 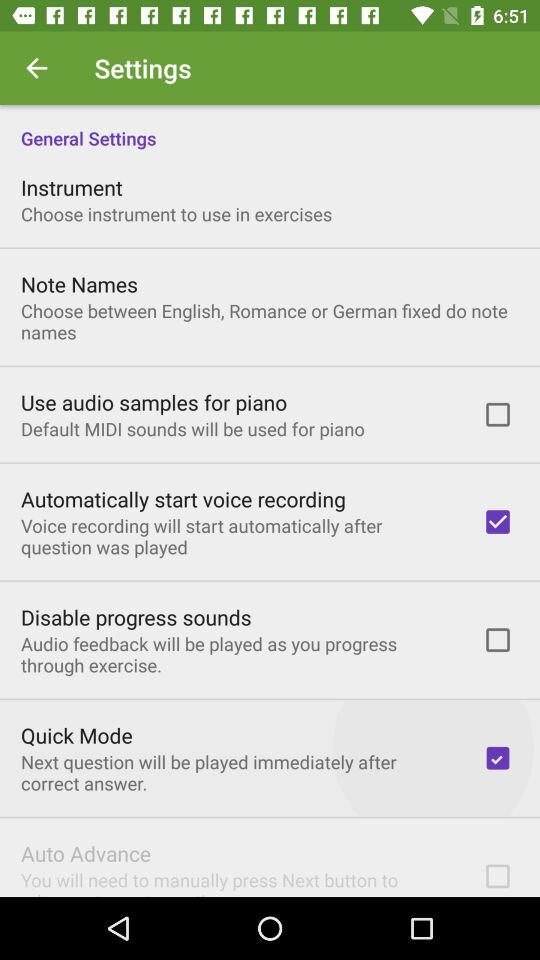 I want to click on jump to the quick mode item, so click(x=76, y=735).